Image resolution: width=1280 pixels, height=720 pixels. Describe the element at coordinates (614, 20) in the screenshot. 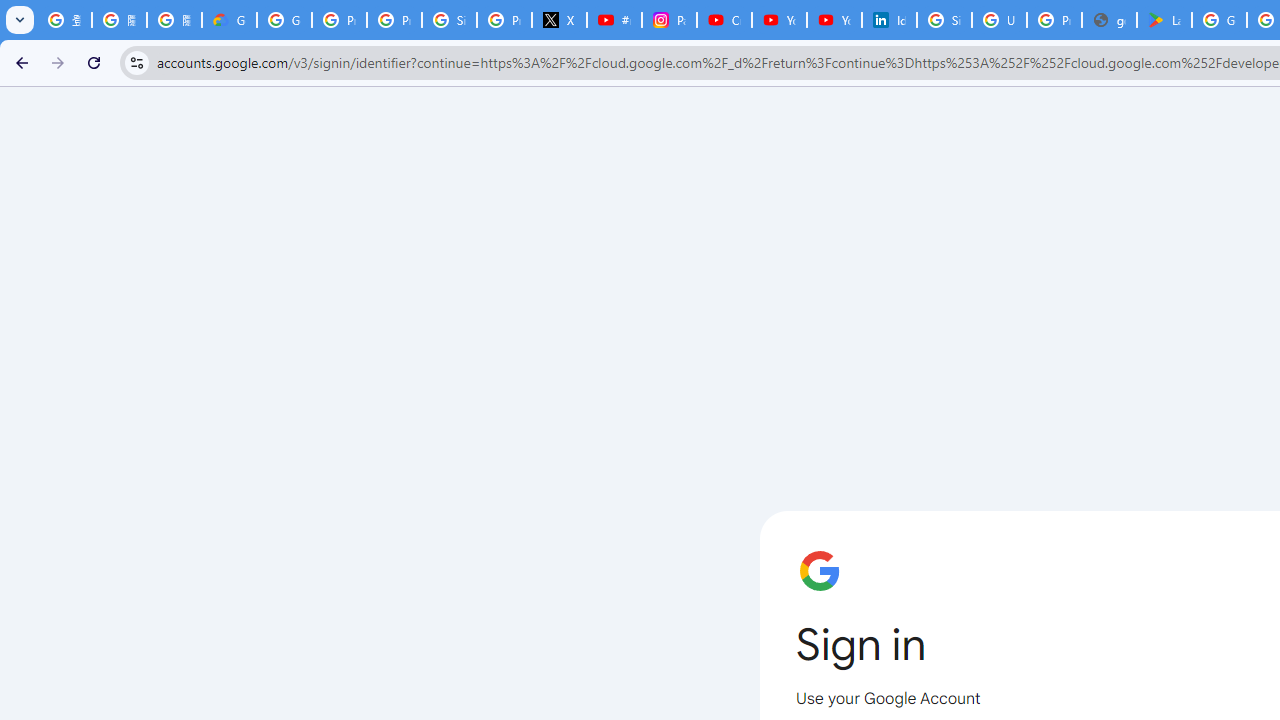

I see `#nbabasketballhighlights - YouTube` at that location.